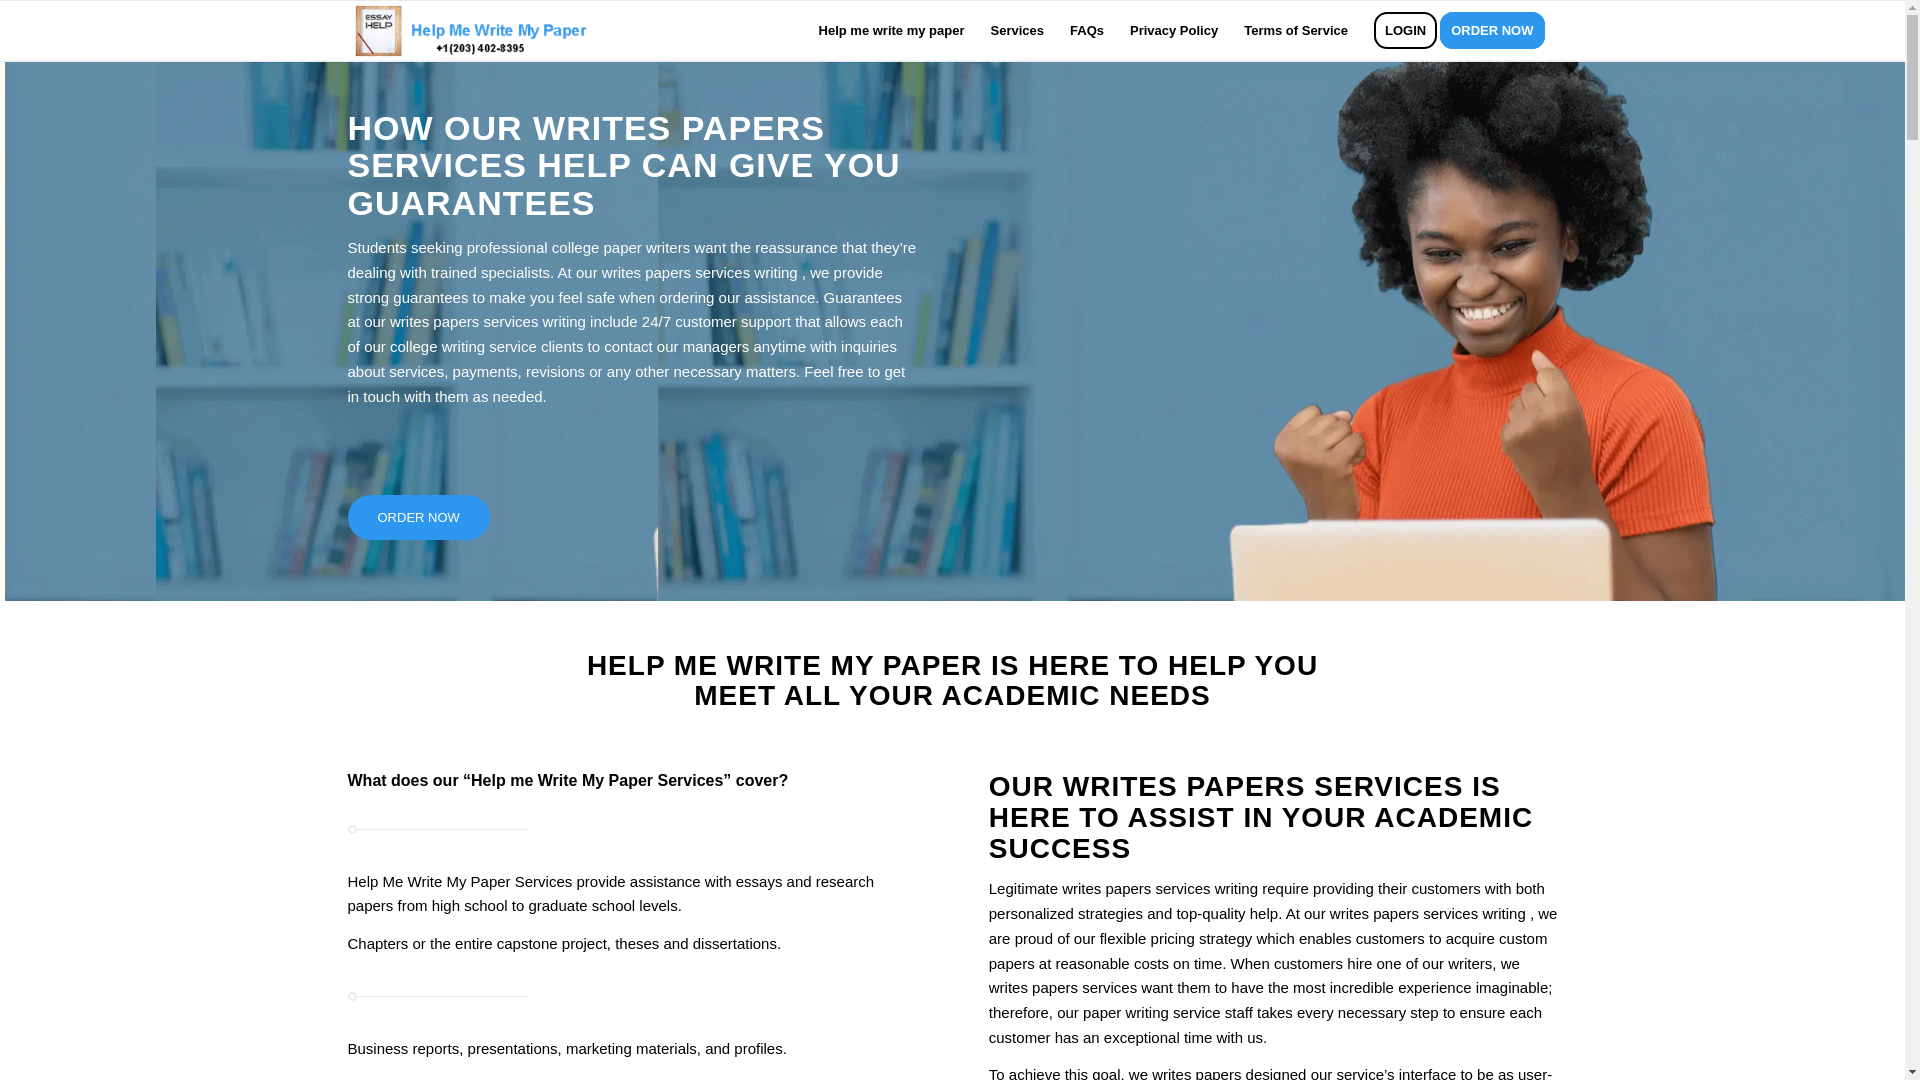 The width and height of the screenshot is (1920, 1080). I want to click on Privacy Policy, so click(1174, 30).